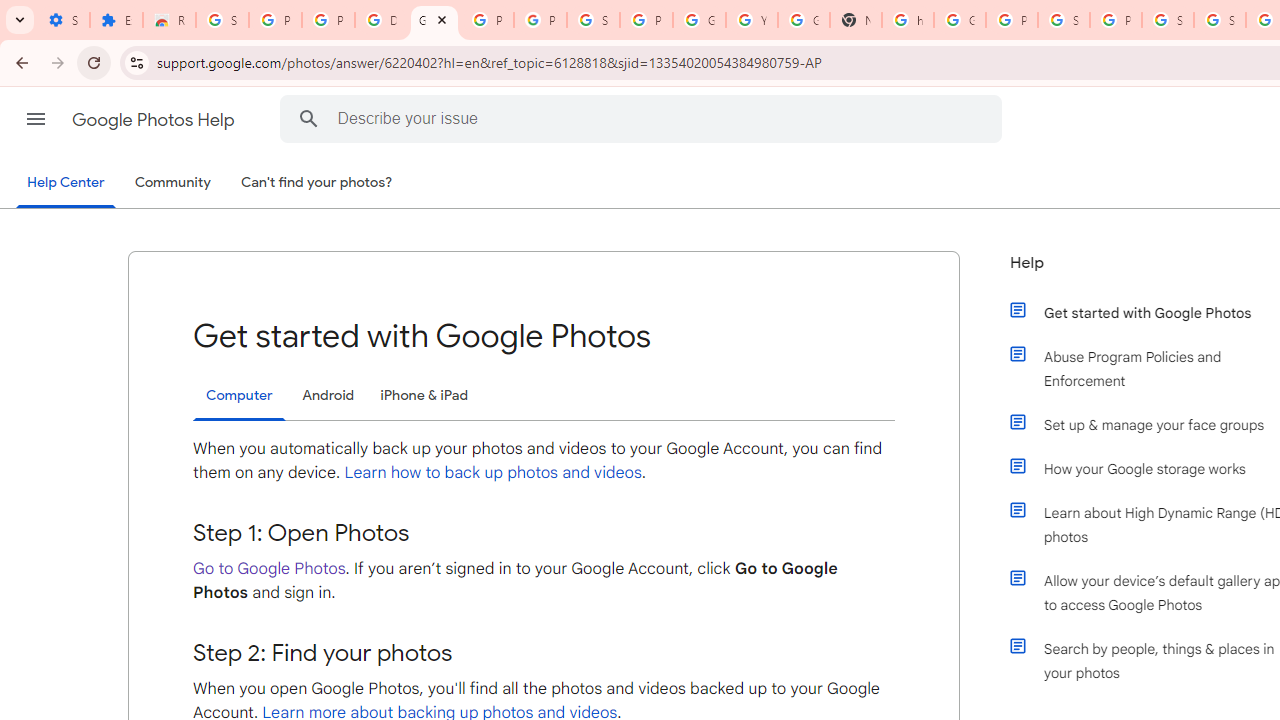 The width and height of the screenshot is (1280, 720). What do you see at coordinates (593, 20) in the screenshot?
I see `Sign in - Google Accounts` at bounding box center [593, 20].